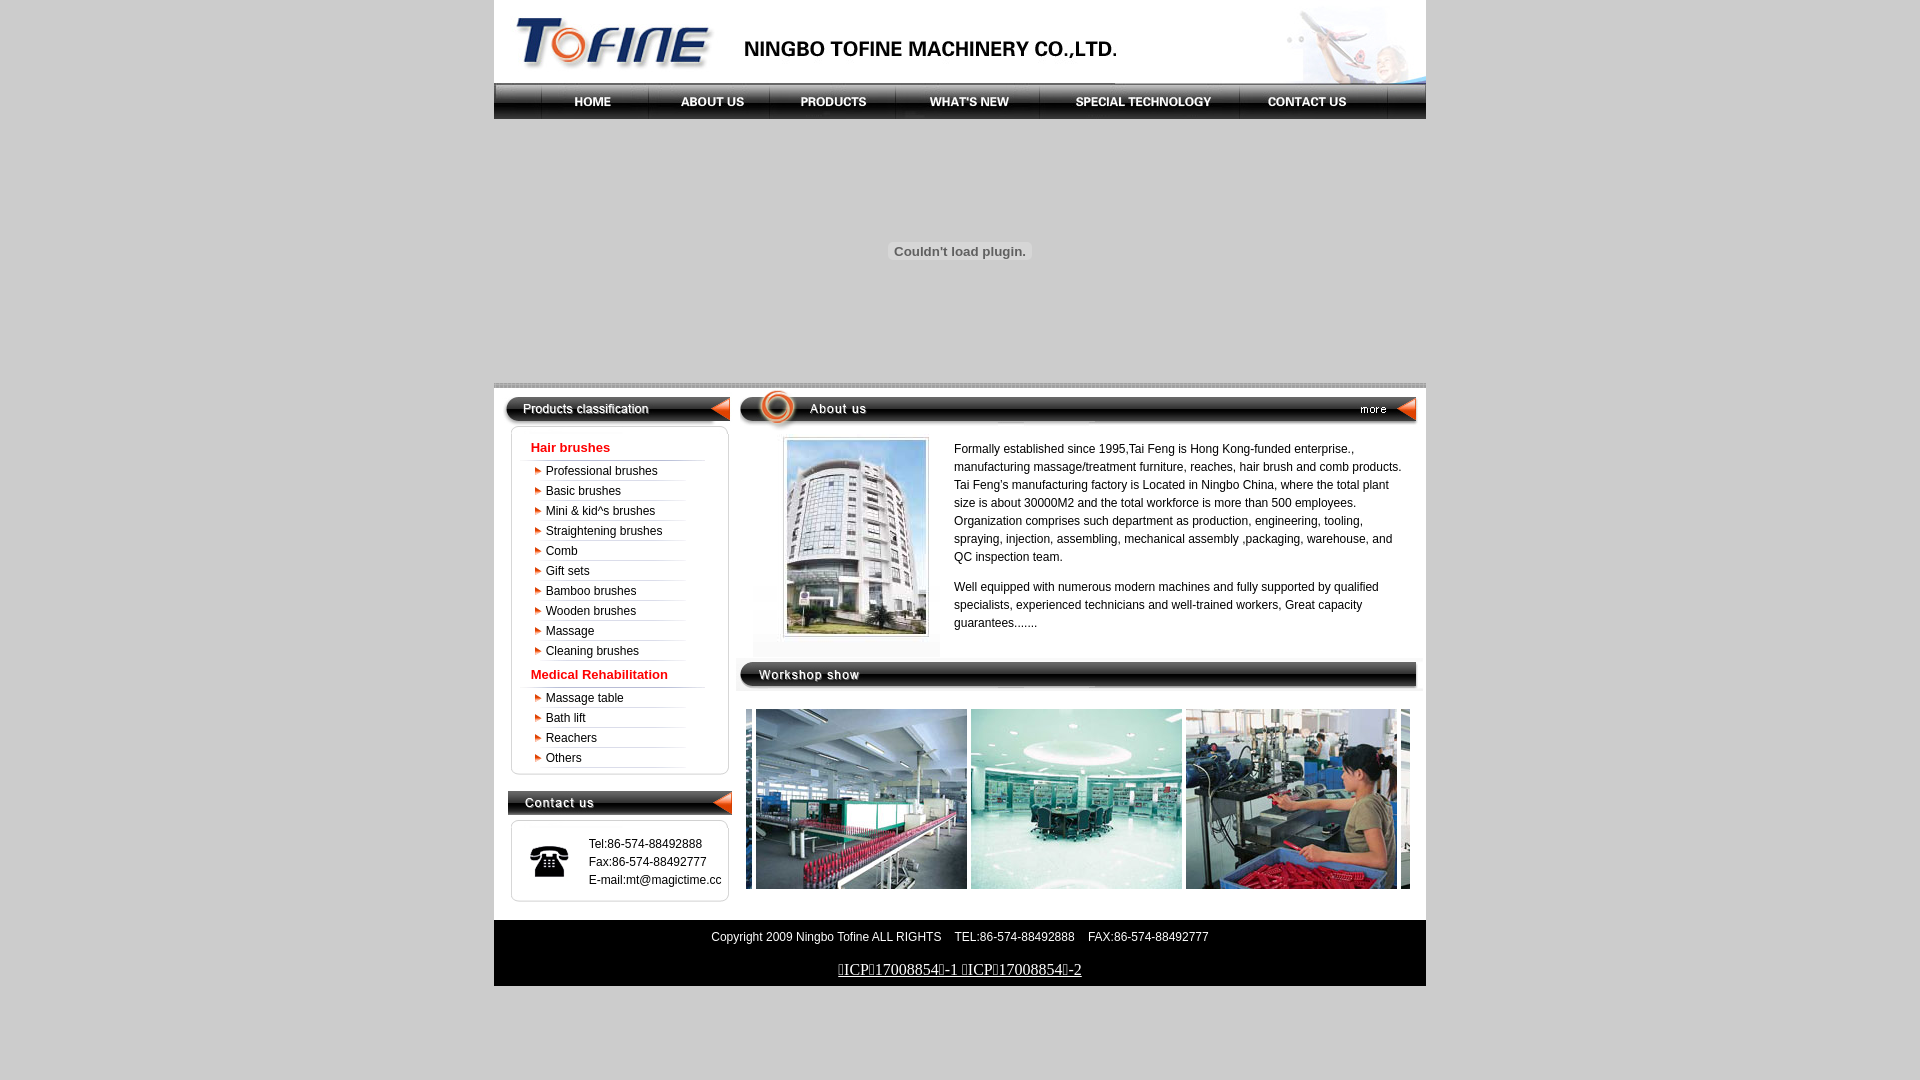 Image resolution: width=1920 pixels, height=1080 pixels. I want to click on Basic brushes, so click(584, 491).